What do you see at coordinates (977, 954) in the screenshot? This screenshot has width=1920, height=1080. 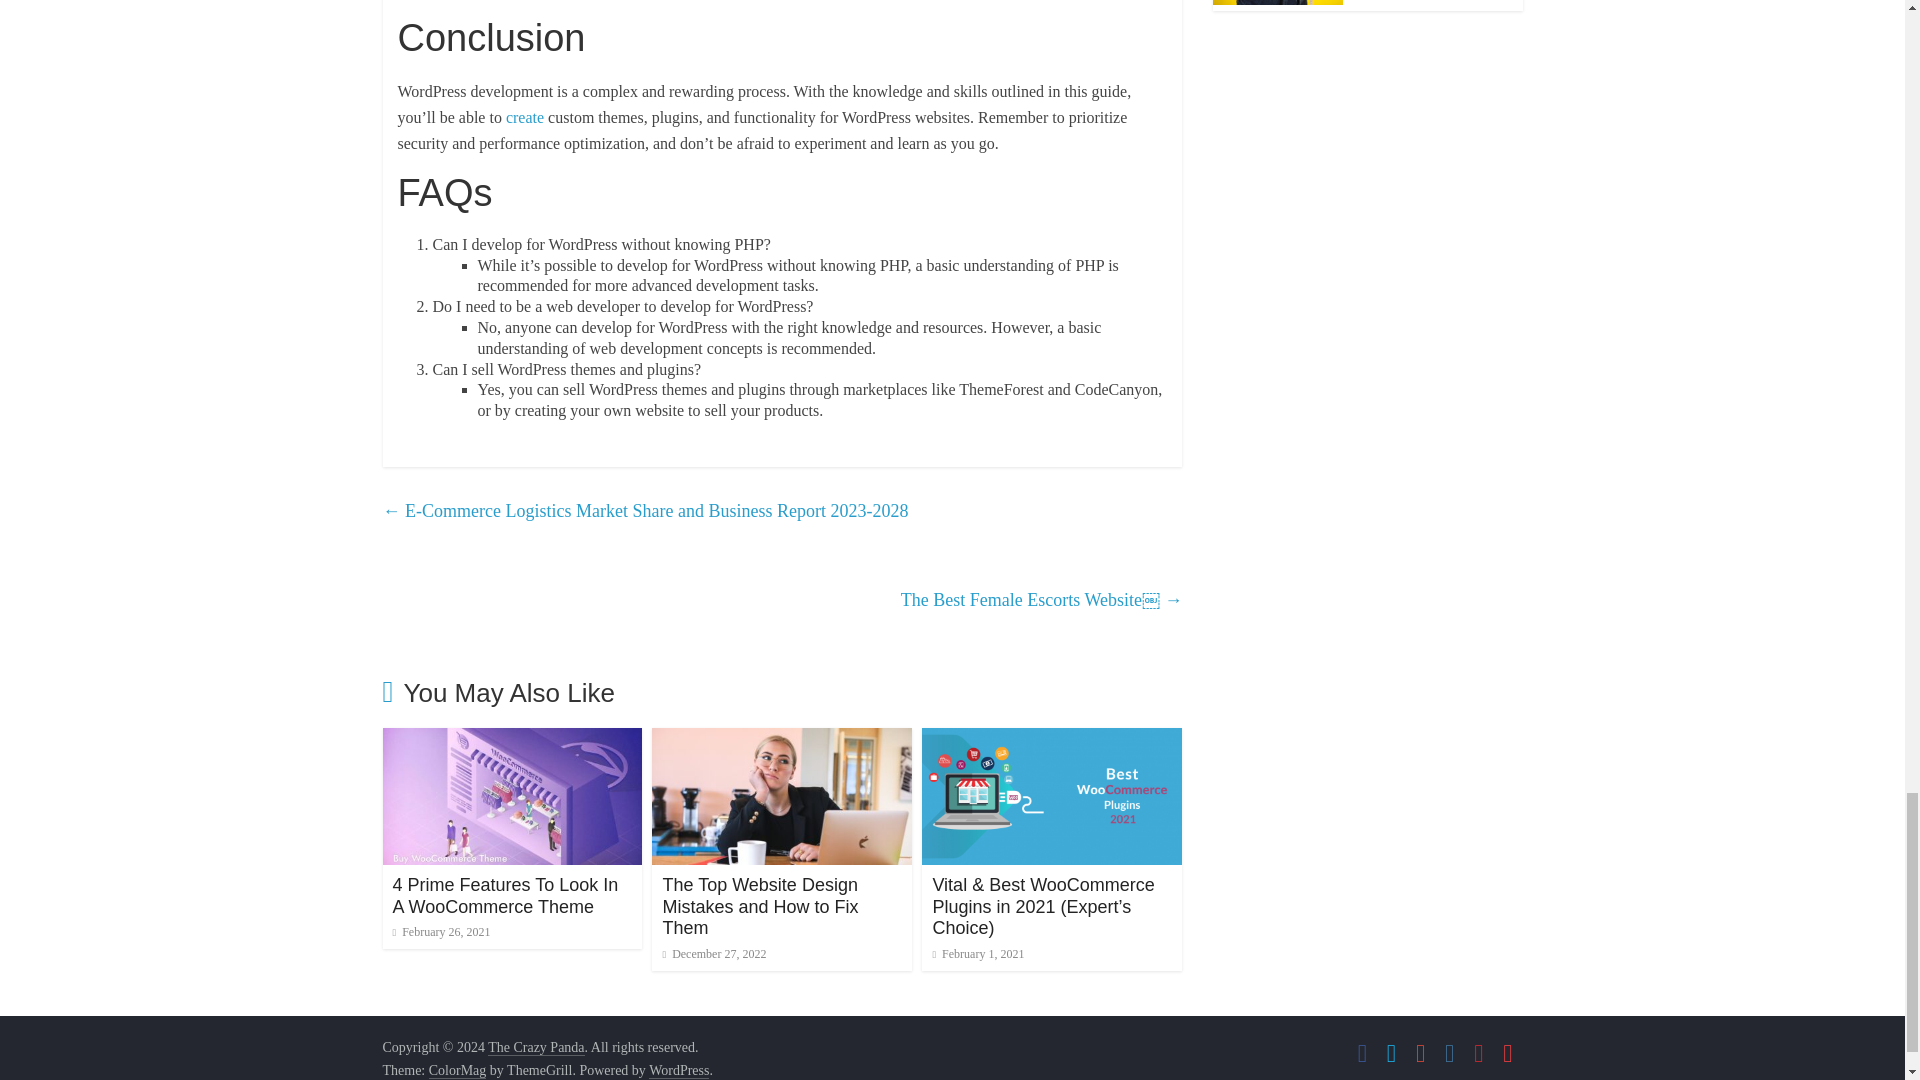 I see `February 1, 2021` at bounding box center [977, 954].